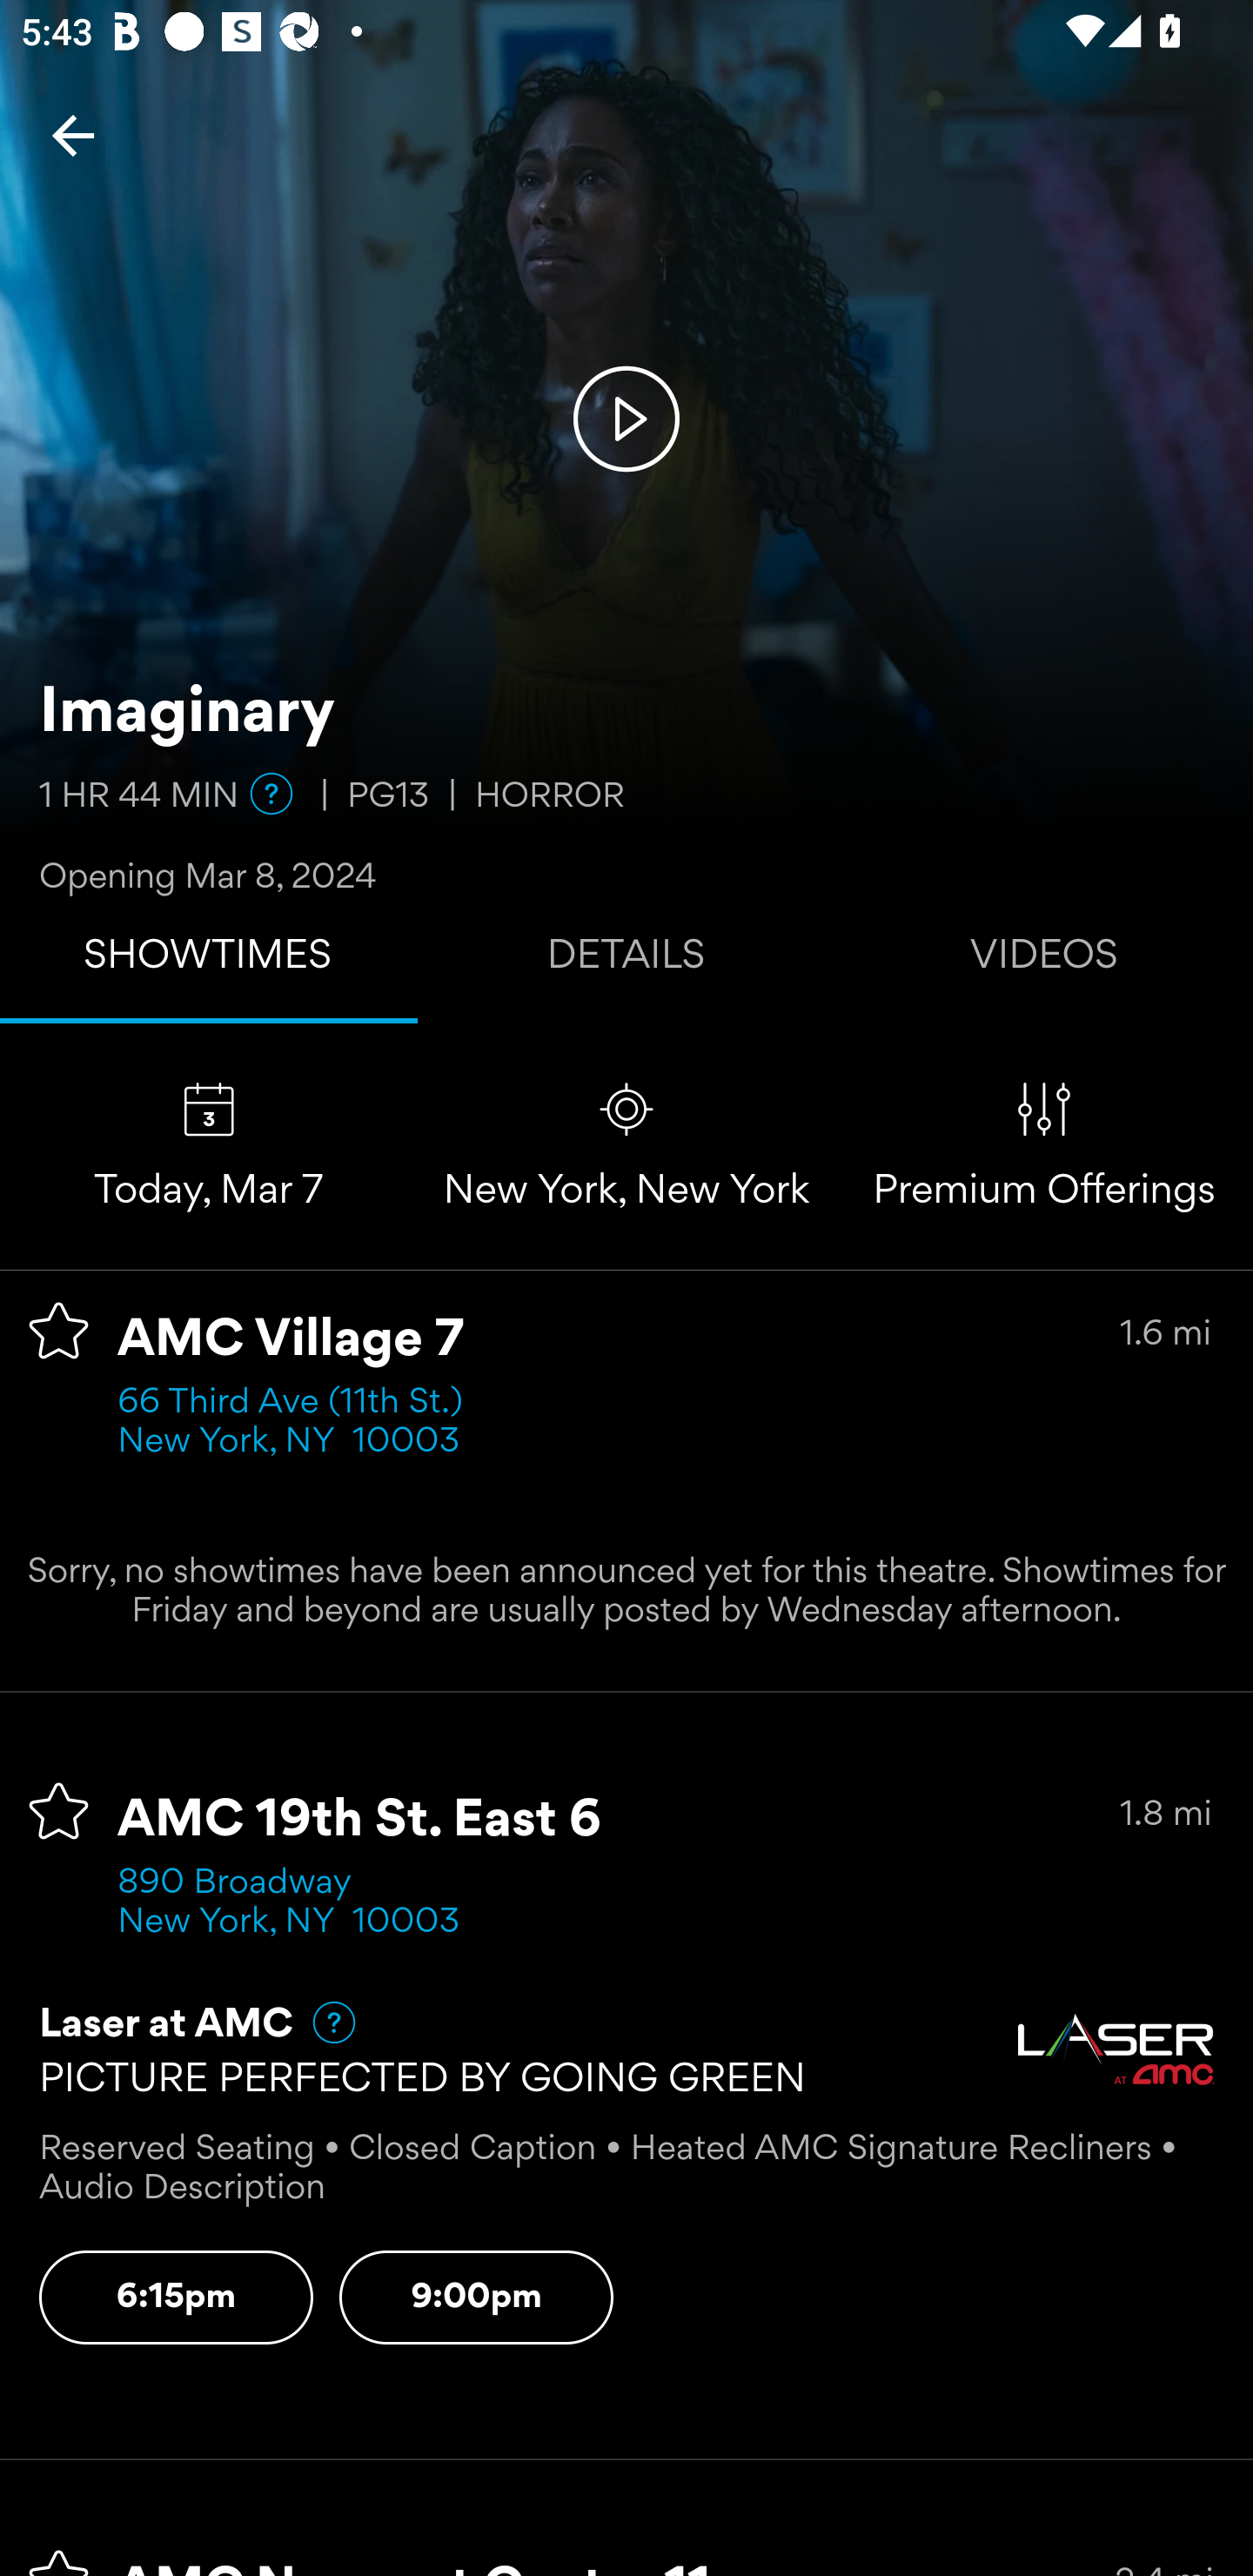  What do you see at coordinates (320, 2023) in the screenshot?
I see `Help` at bounding box center [320, 2023].